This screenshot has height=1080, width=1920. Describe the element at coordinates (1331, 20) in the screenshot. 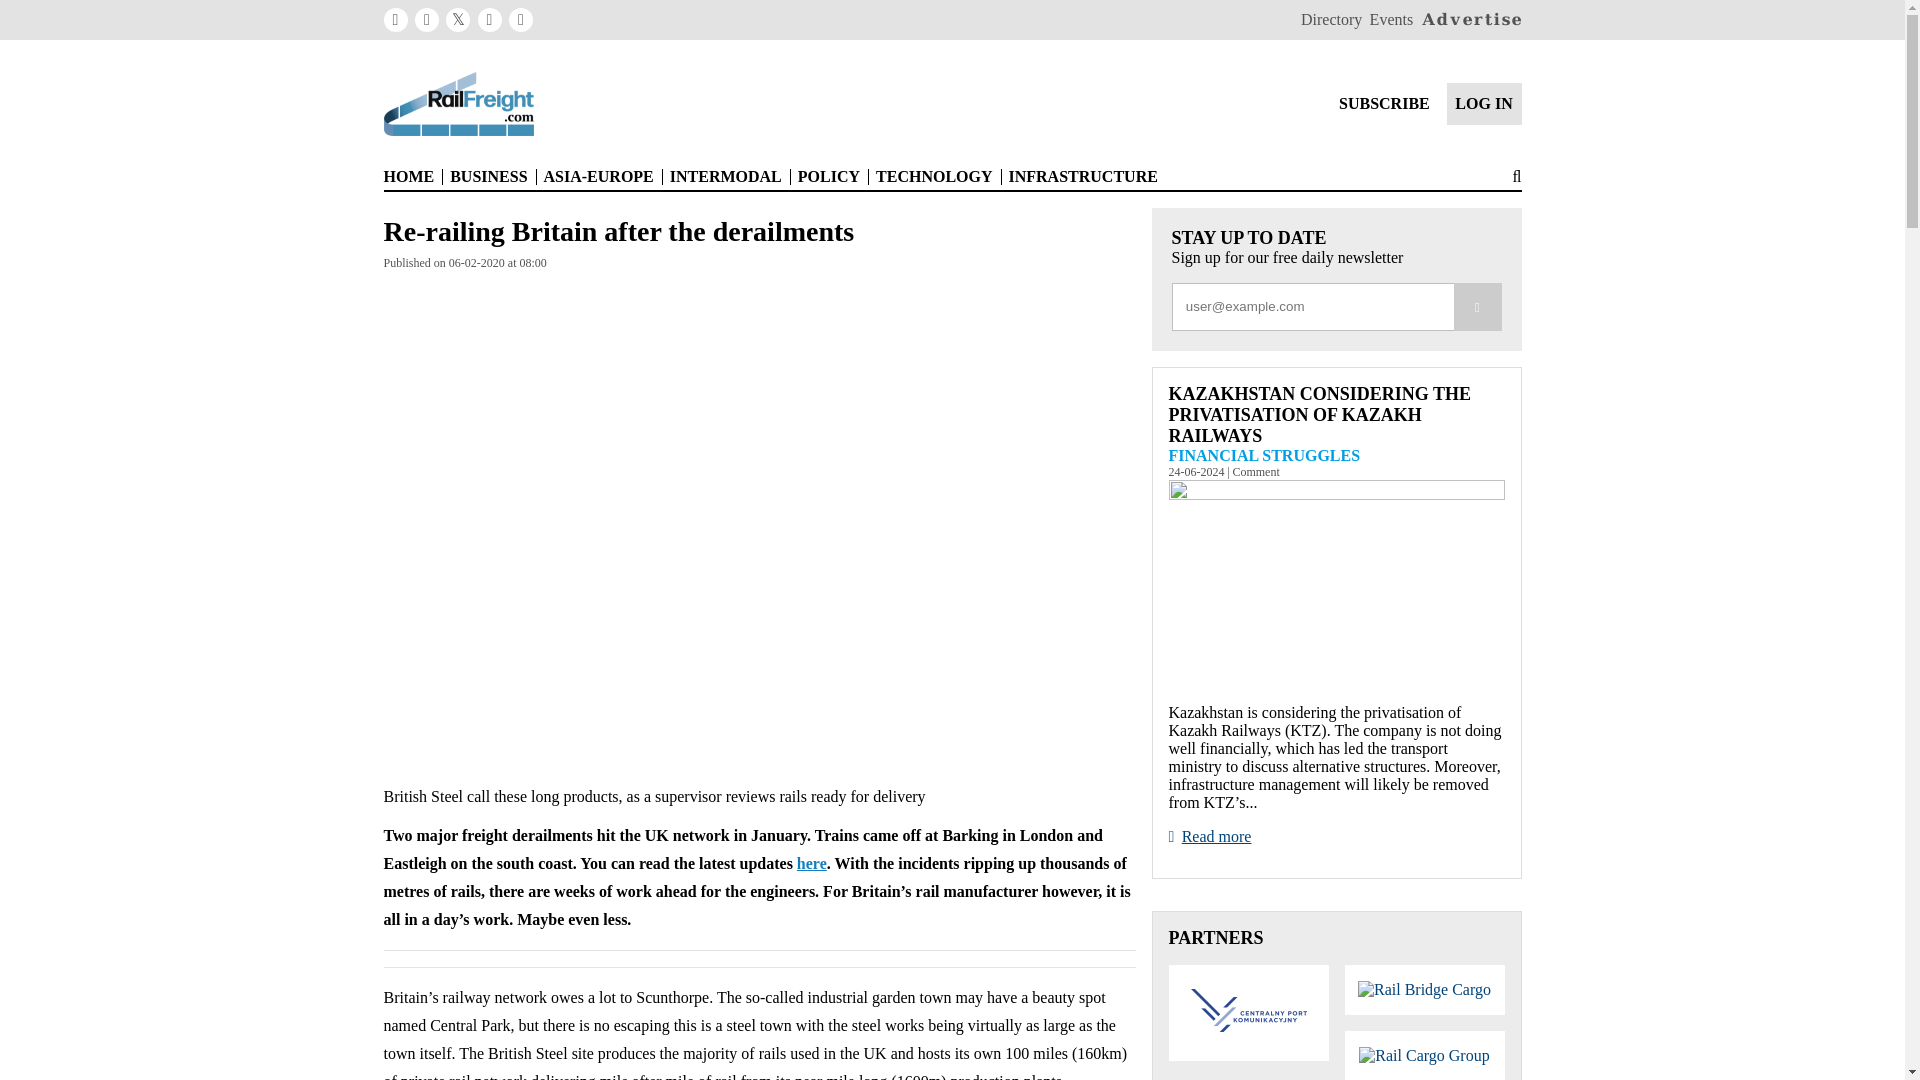

I see `Directory` at that location.